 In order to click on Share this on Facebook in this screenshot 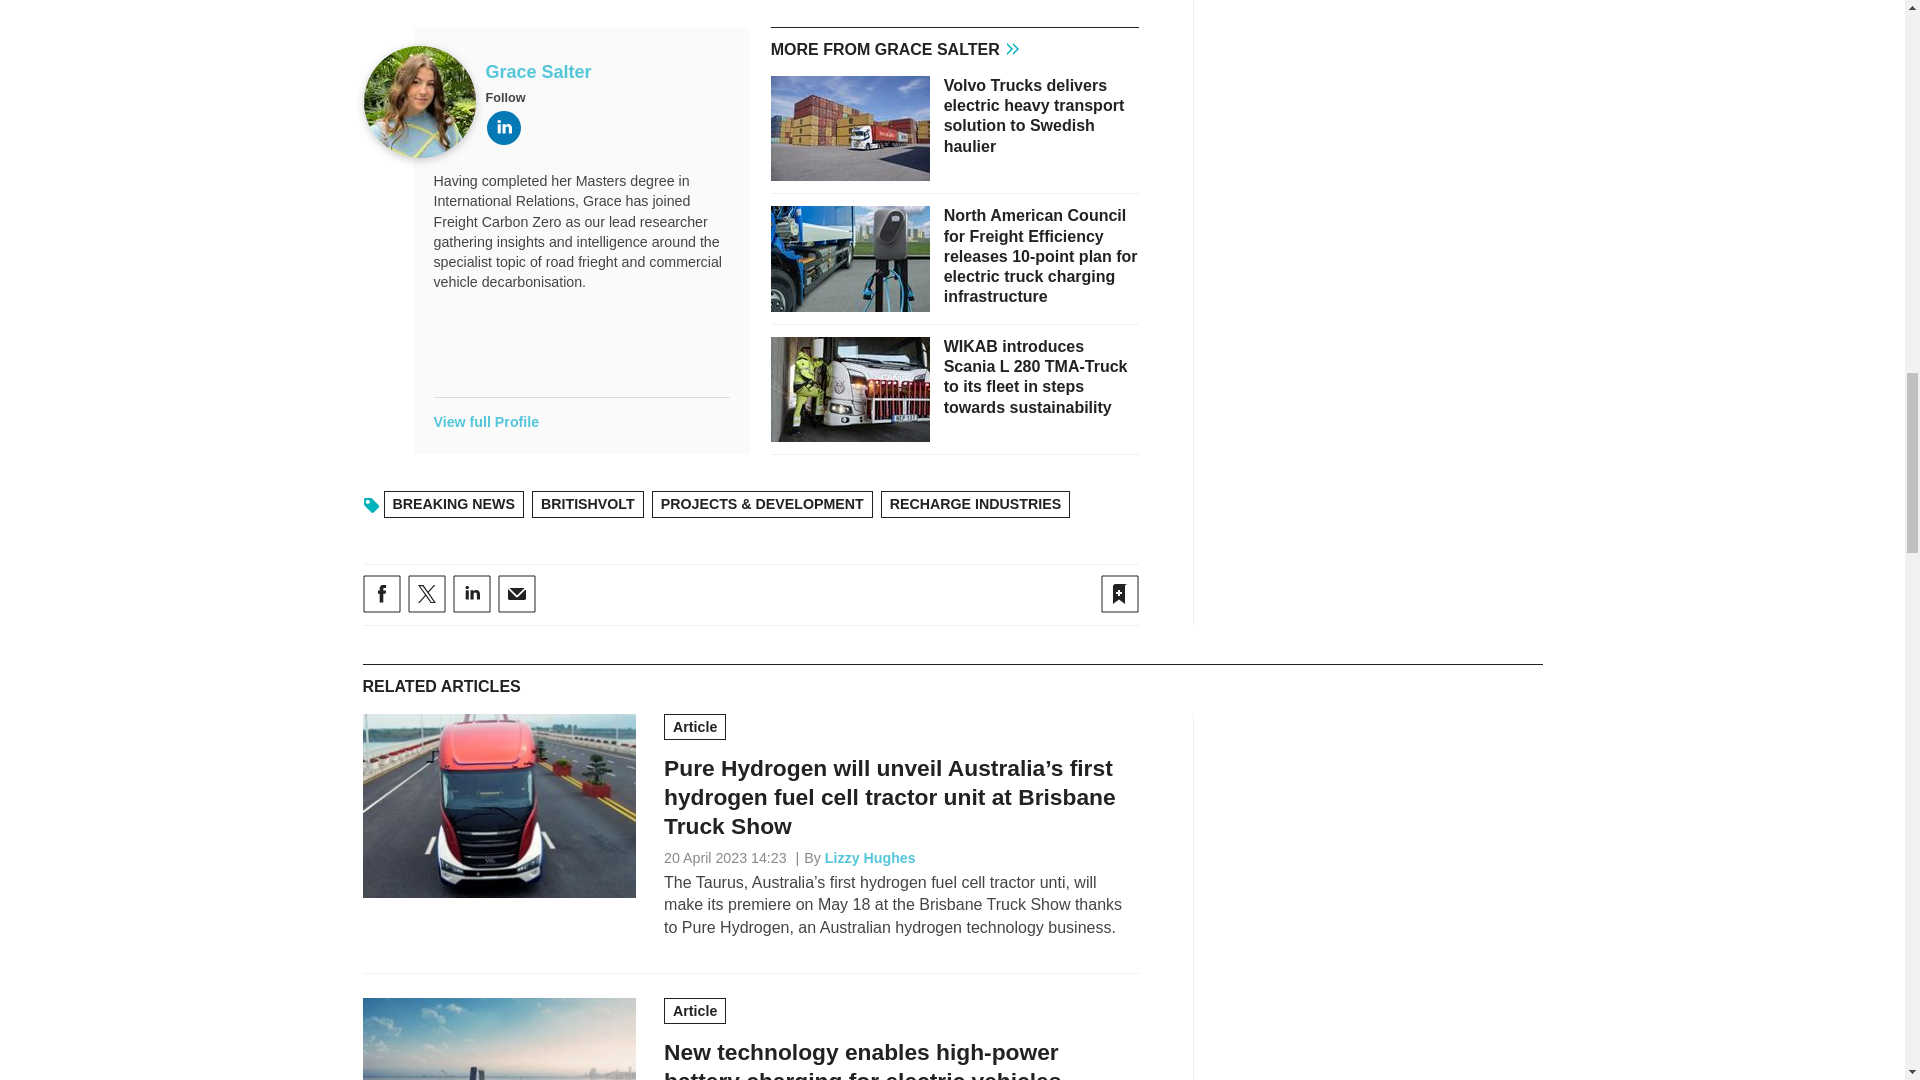, I will do `click(380, 594)`.